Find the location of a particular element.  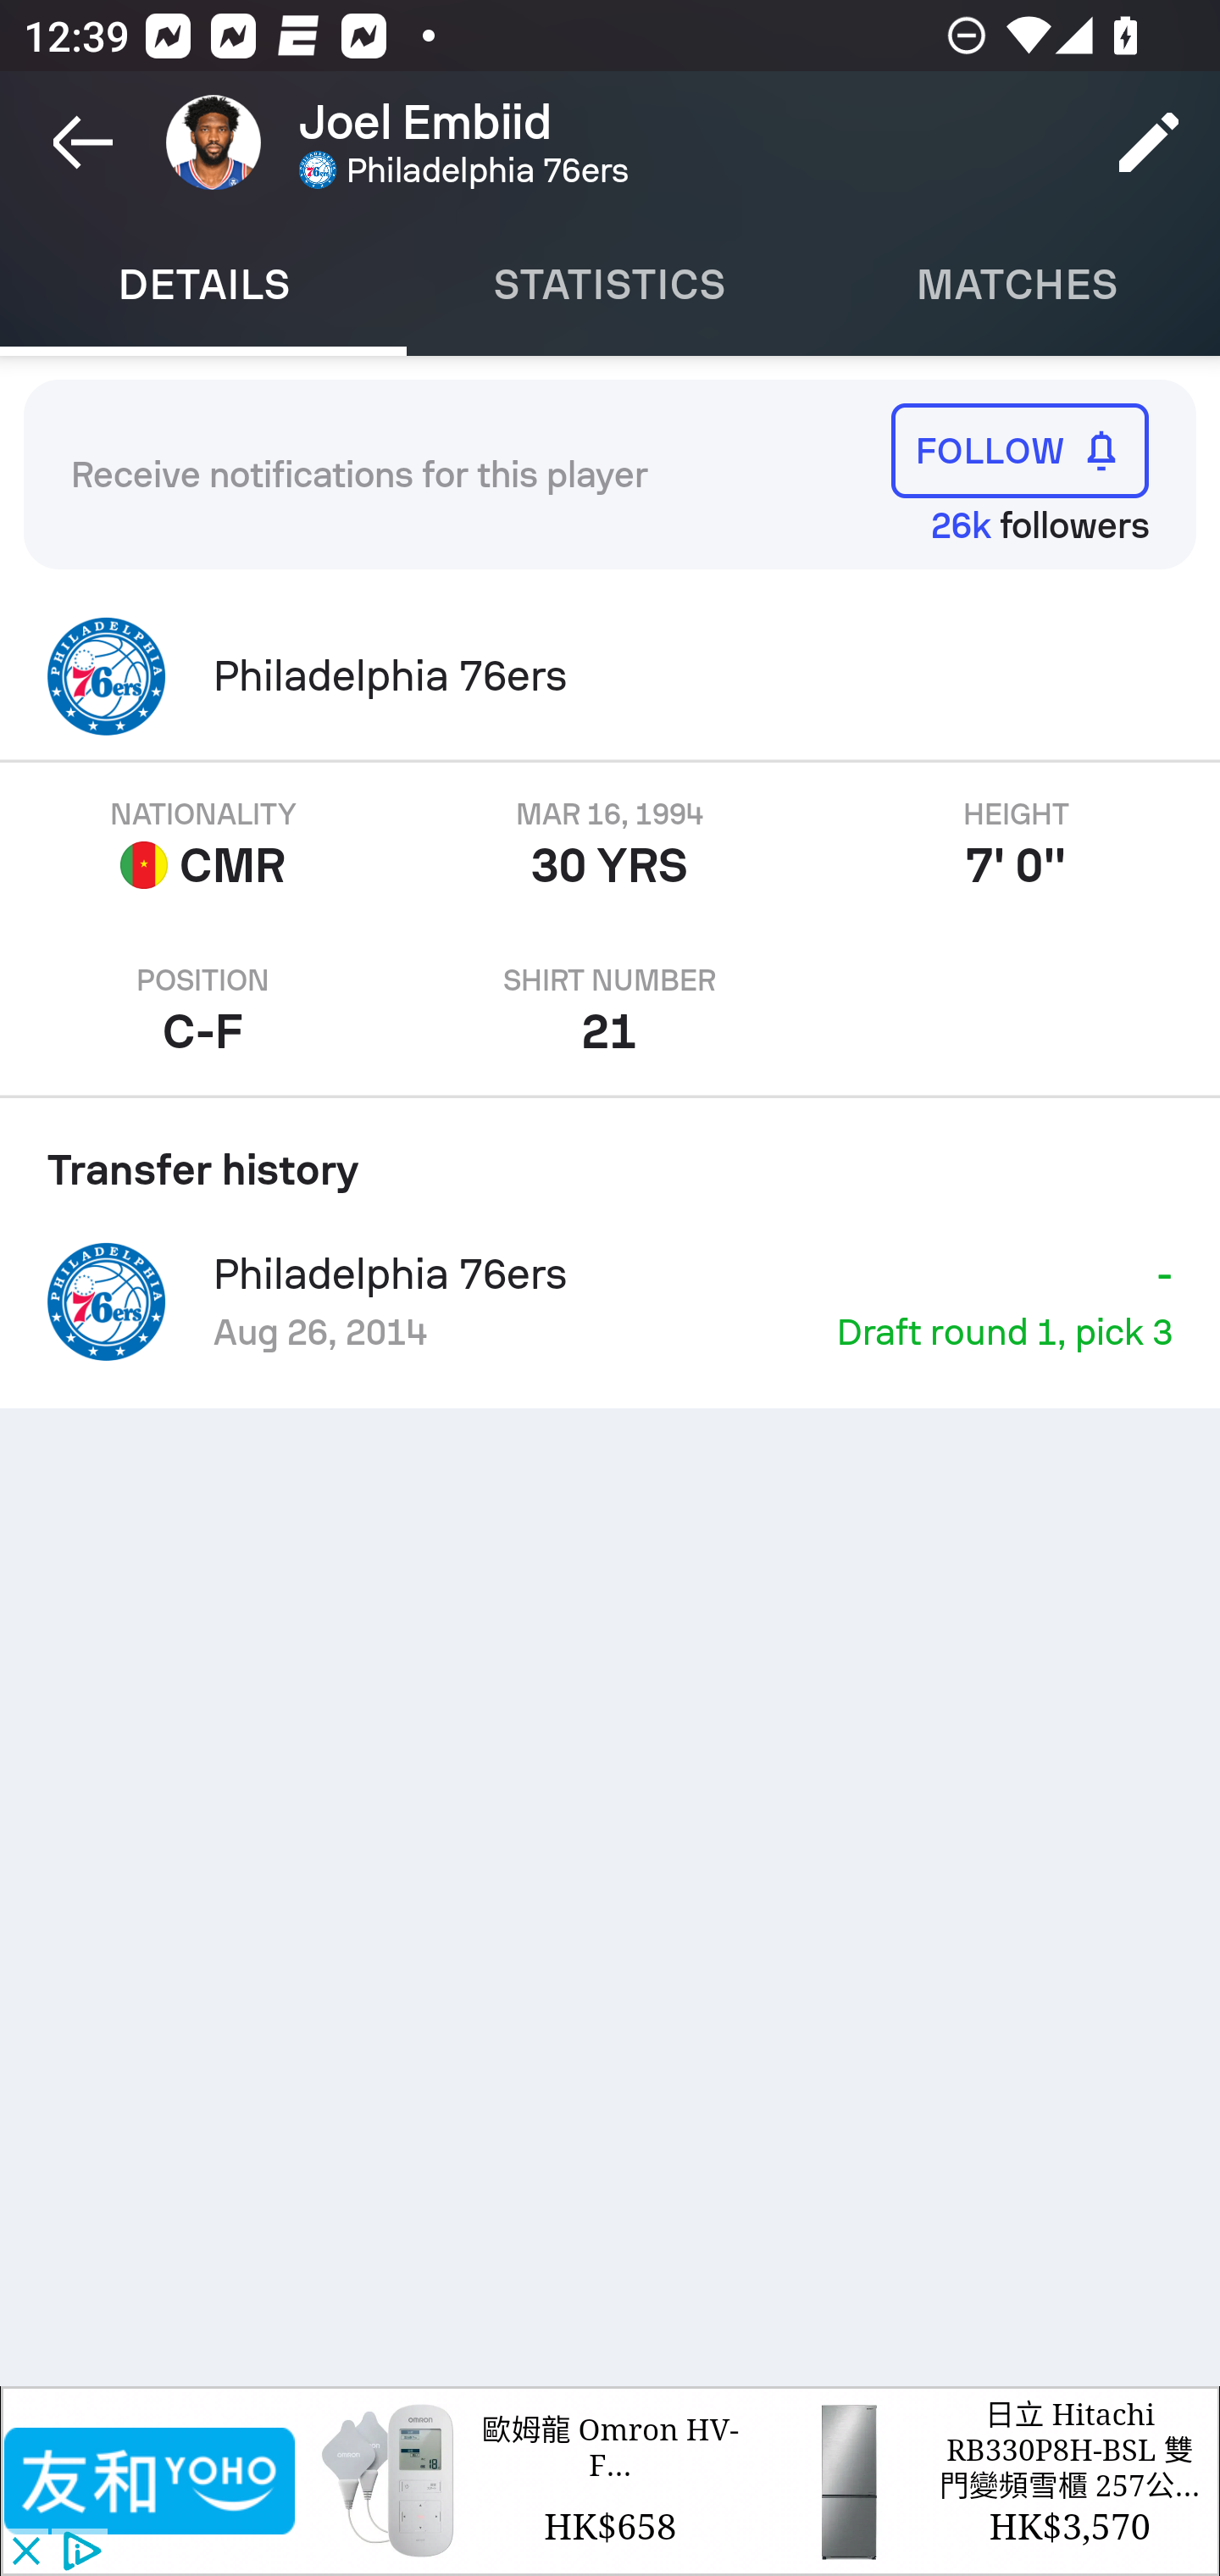

Transfer history is located at coordinates (610, 1158).